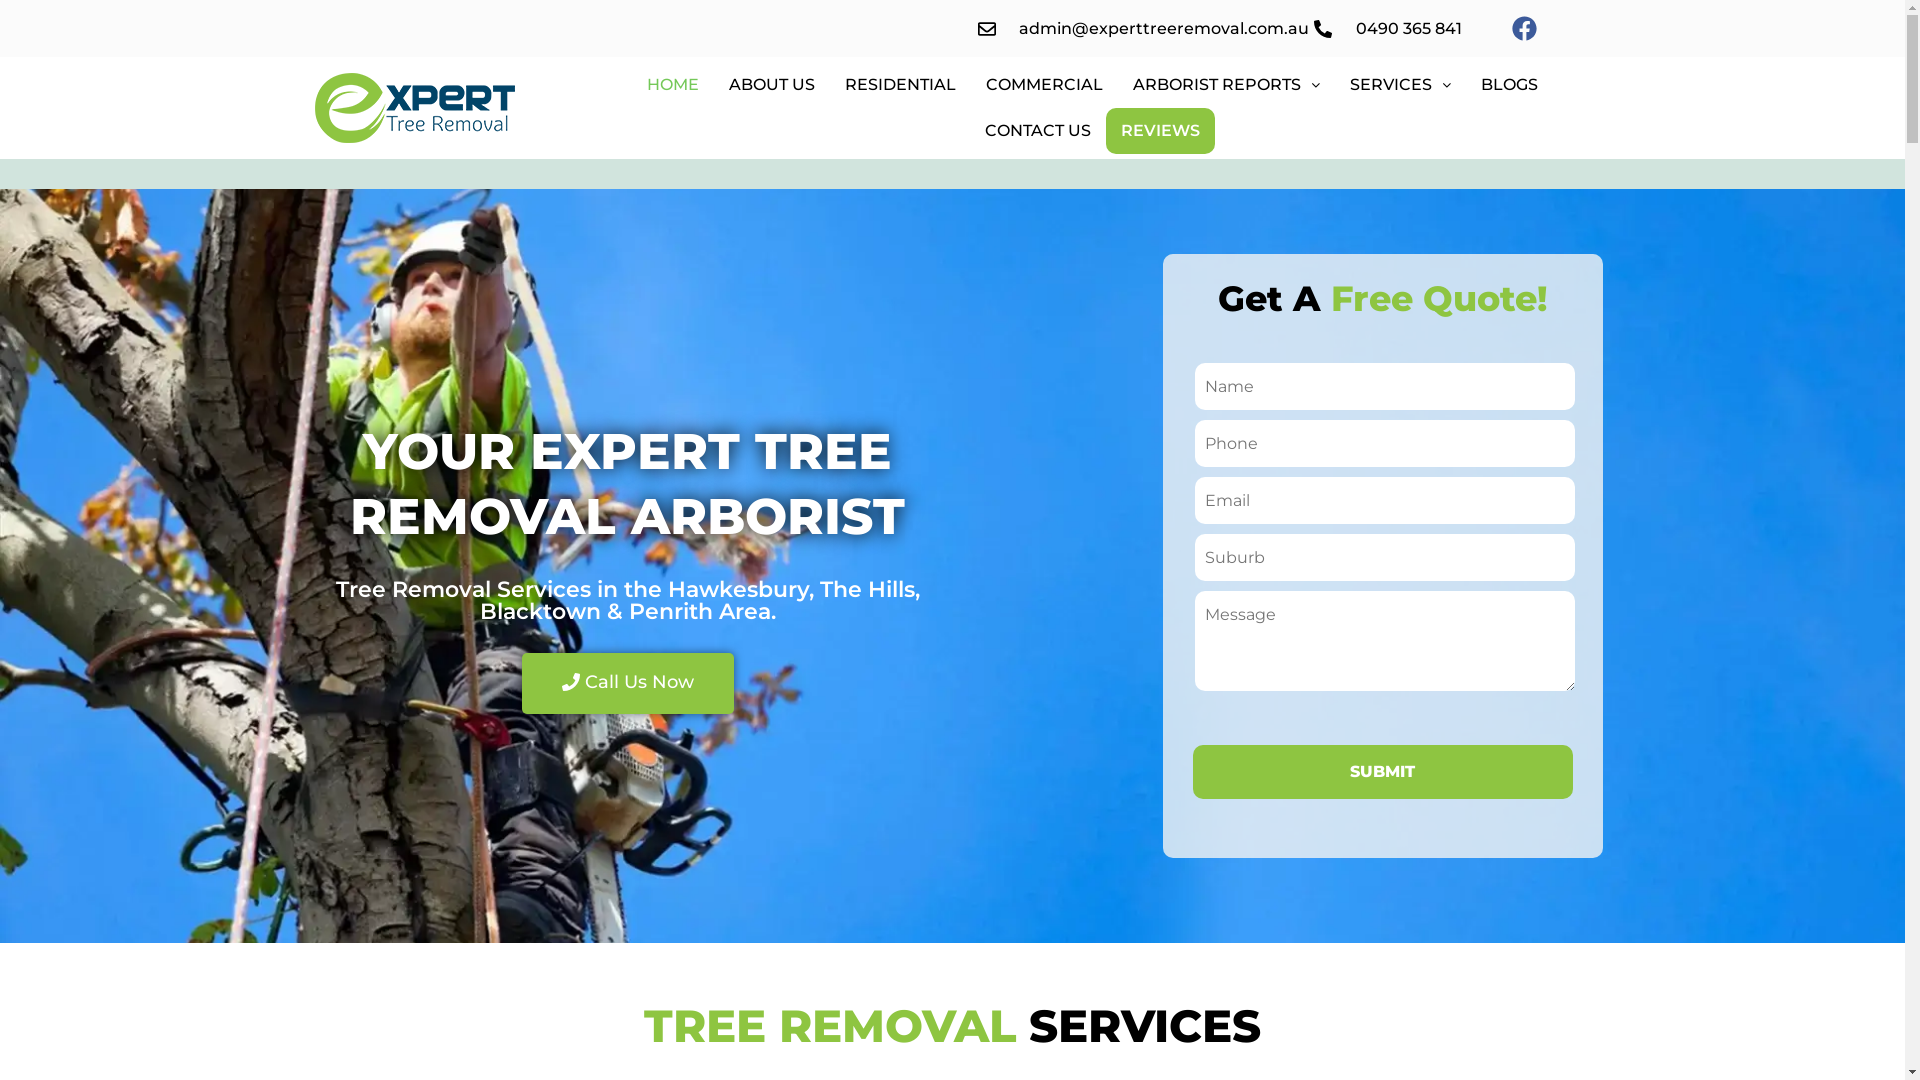 This screenshot has height=1080, width=1920. I want to click on ARBORIST REPORTS, so click(1226, 85).